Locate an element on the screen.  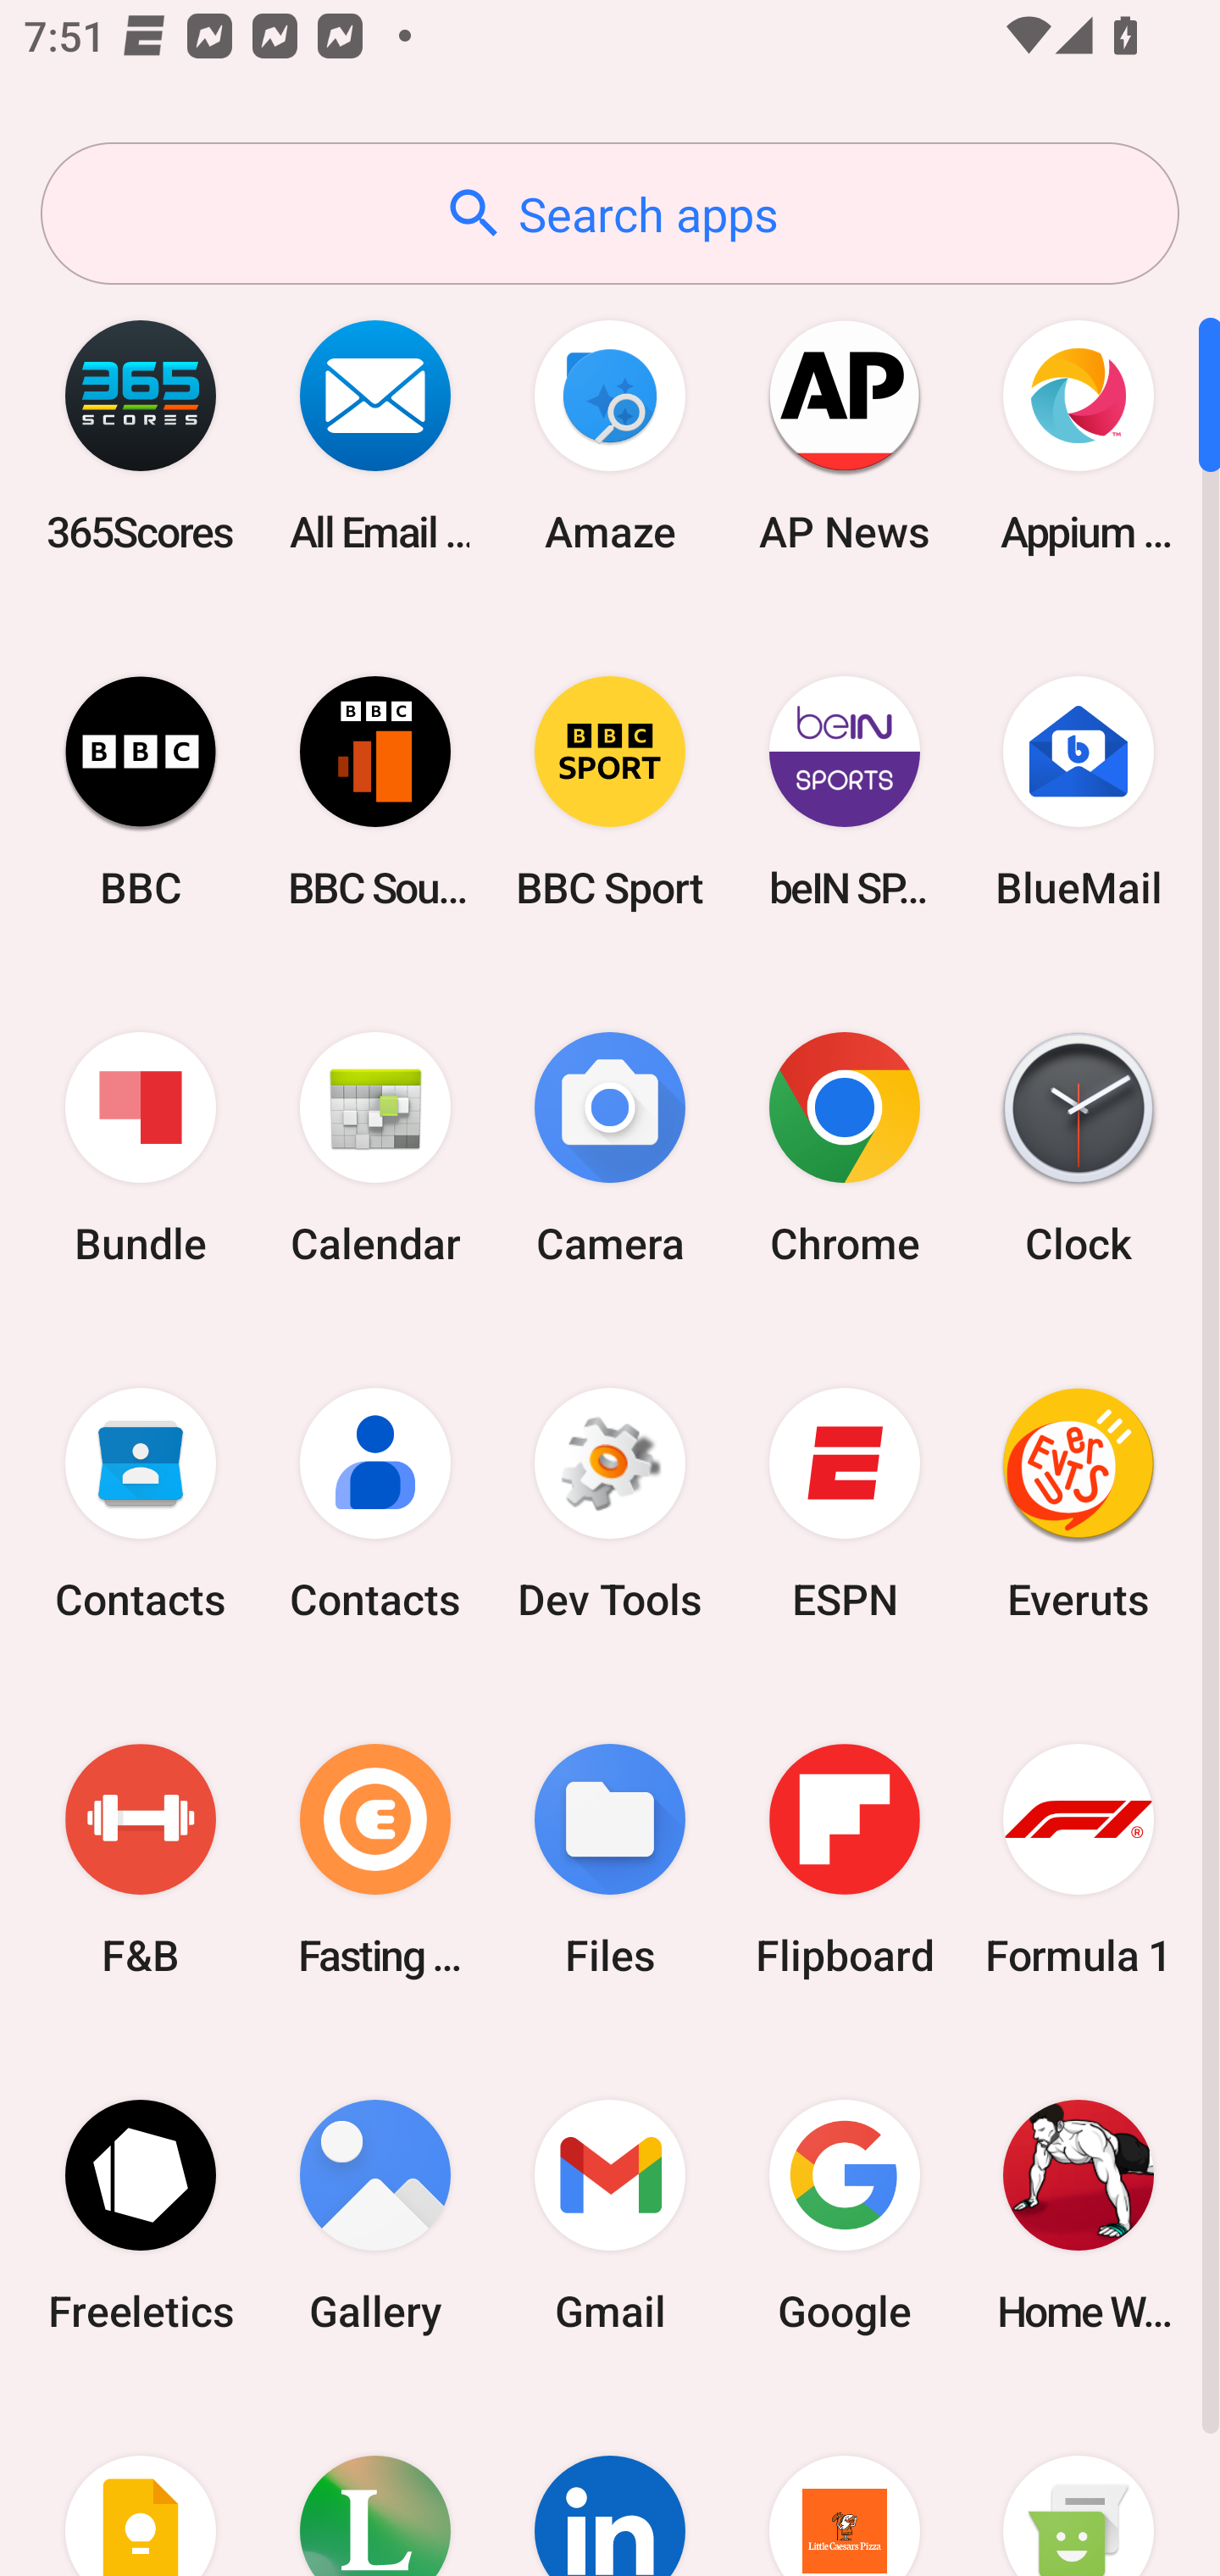
Files is located at coordinates (610, 1859).